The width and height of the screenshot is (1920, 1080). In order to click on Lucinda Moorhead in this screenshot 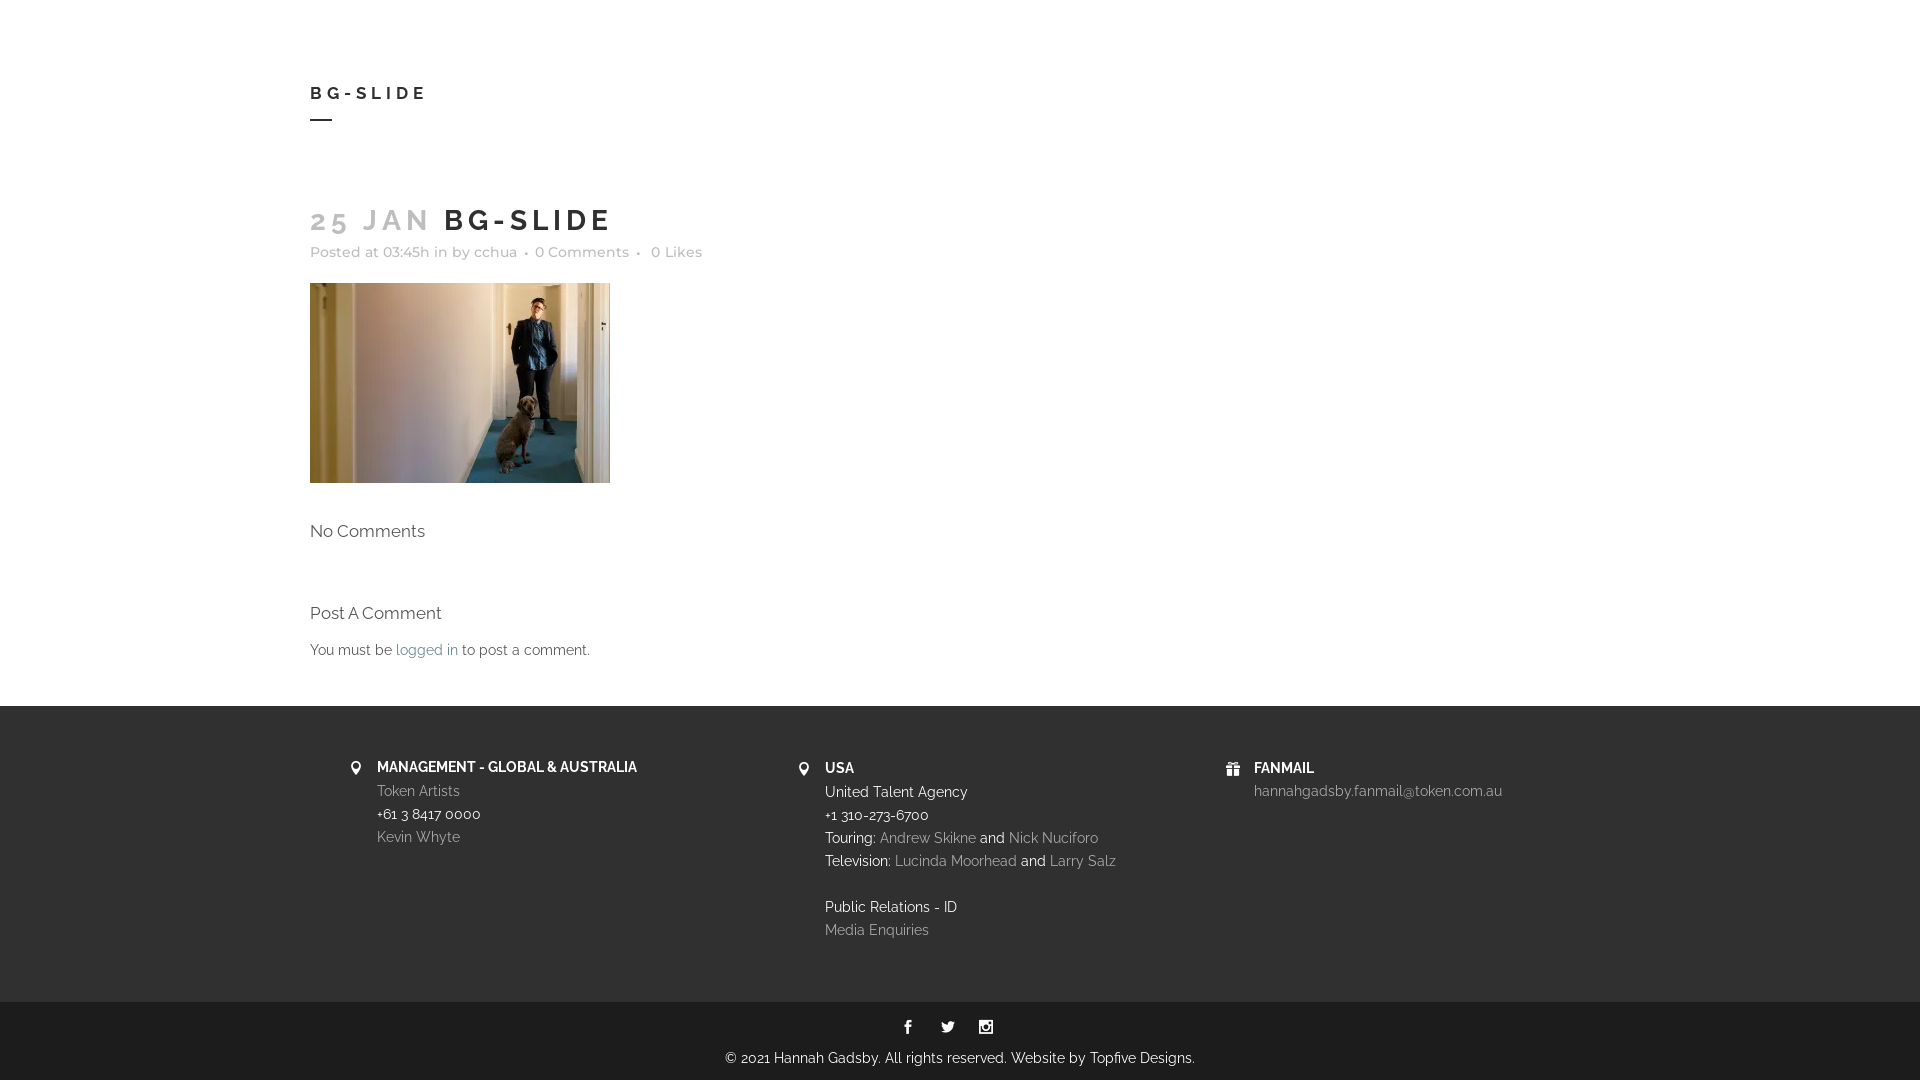, I will do `click(956, 861)`.